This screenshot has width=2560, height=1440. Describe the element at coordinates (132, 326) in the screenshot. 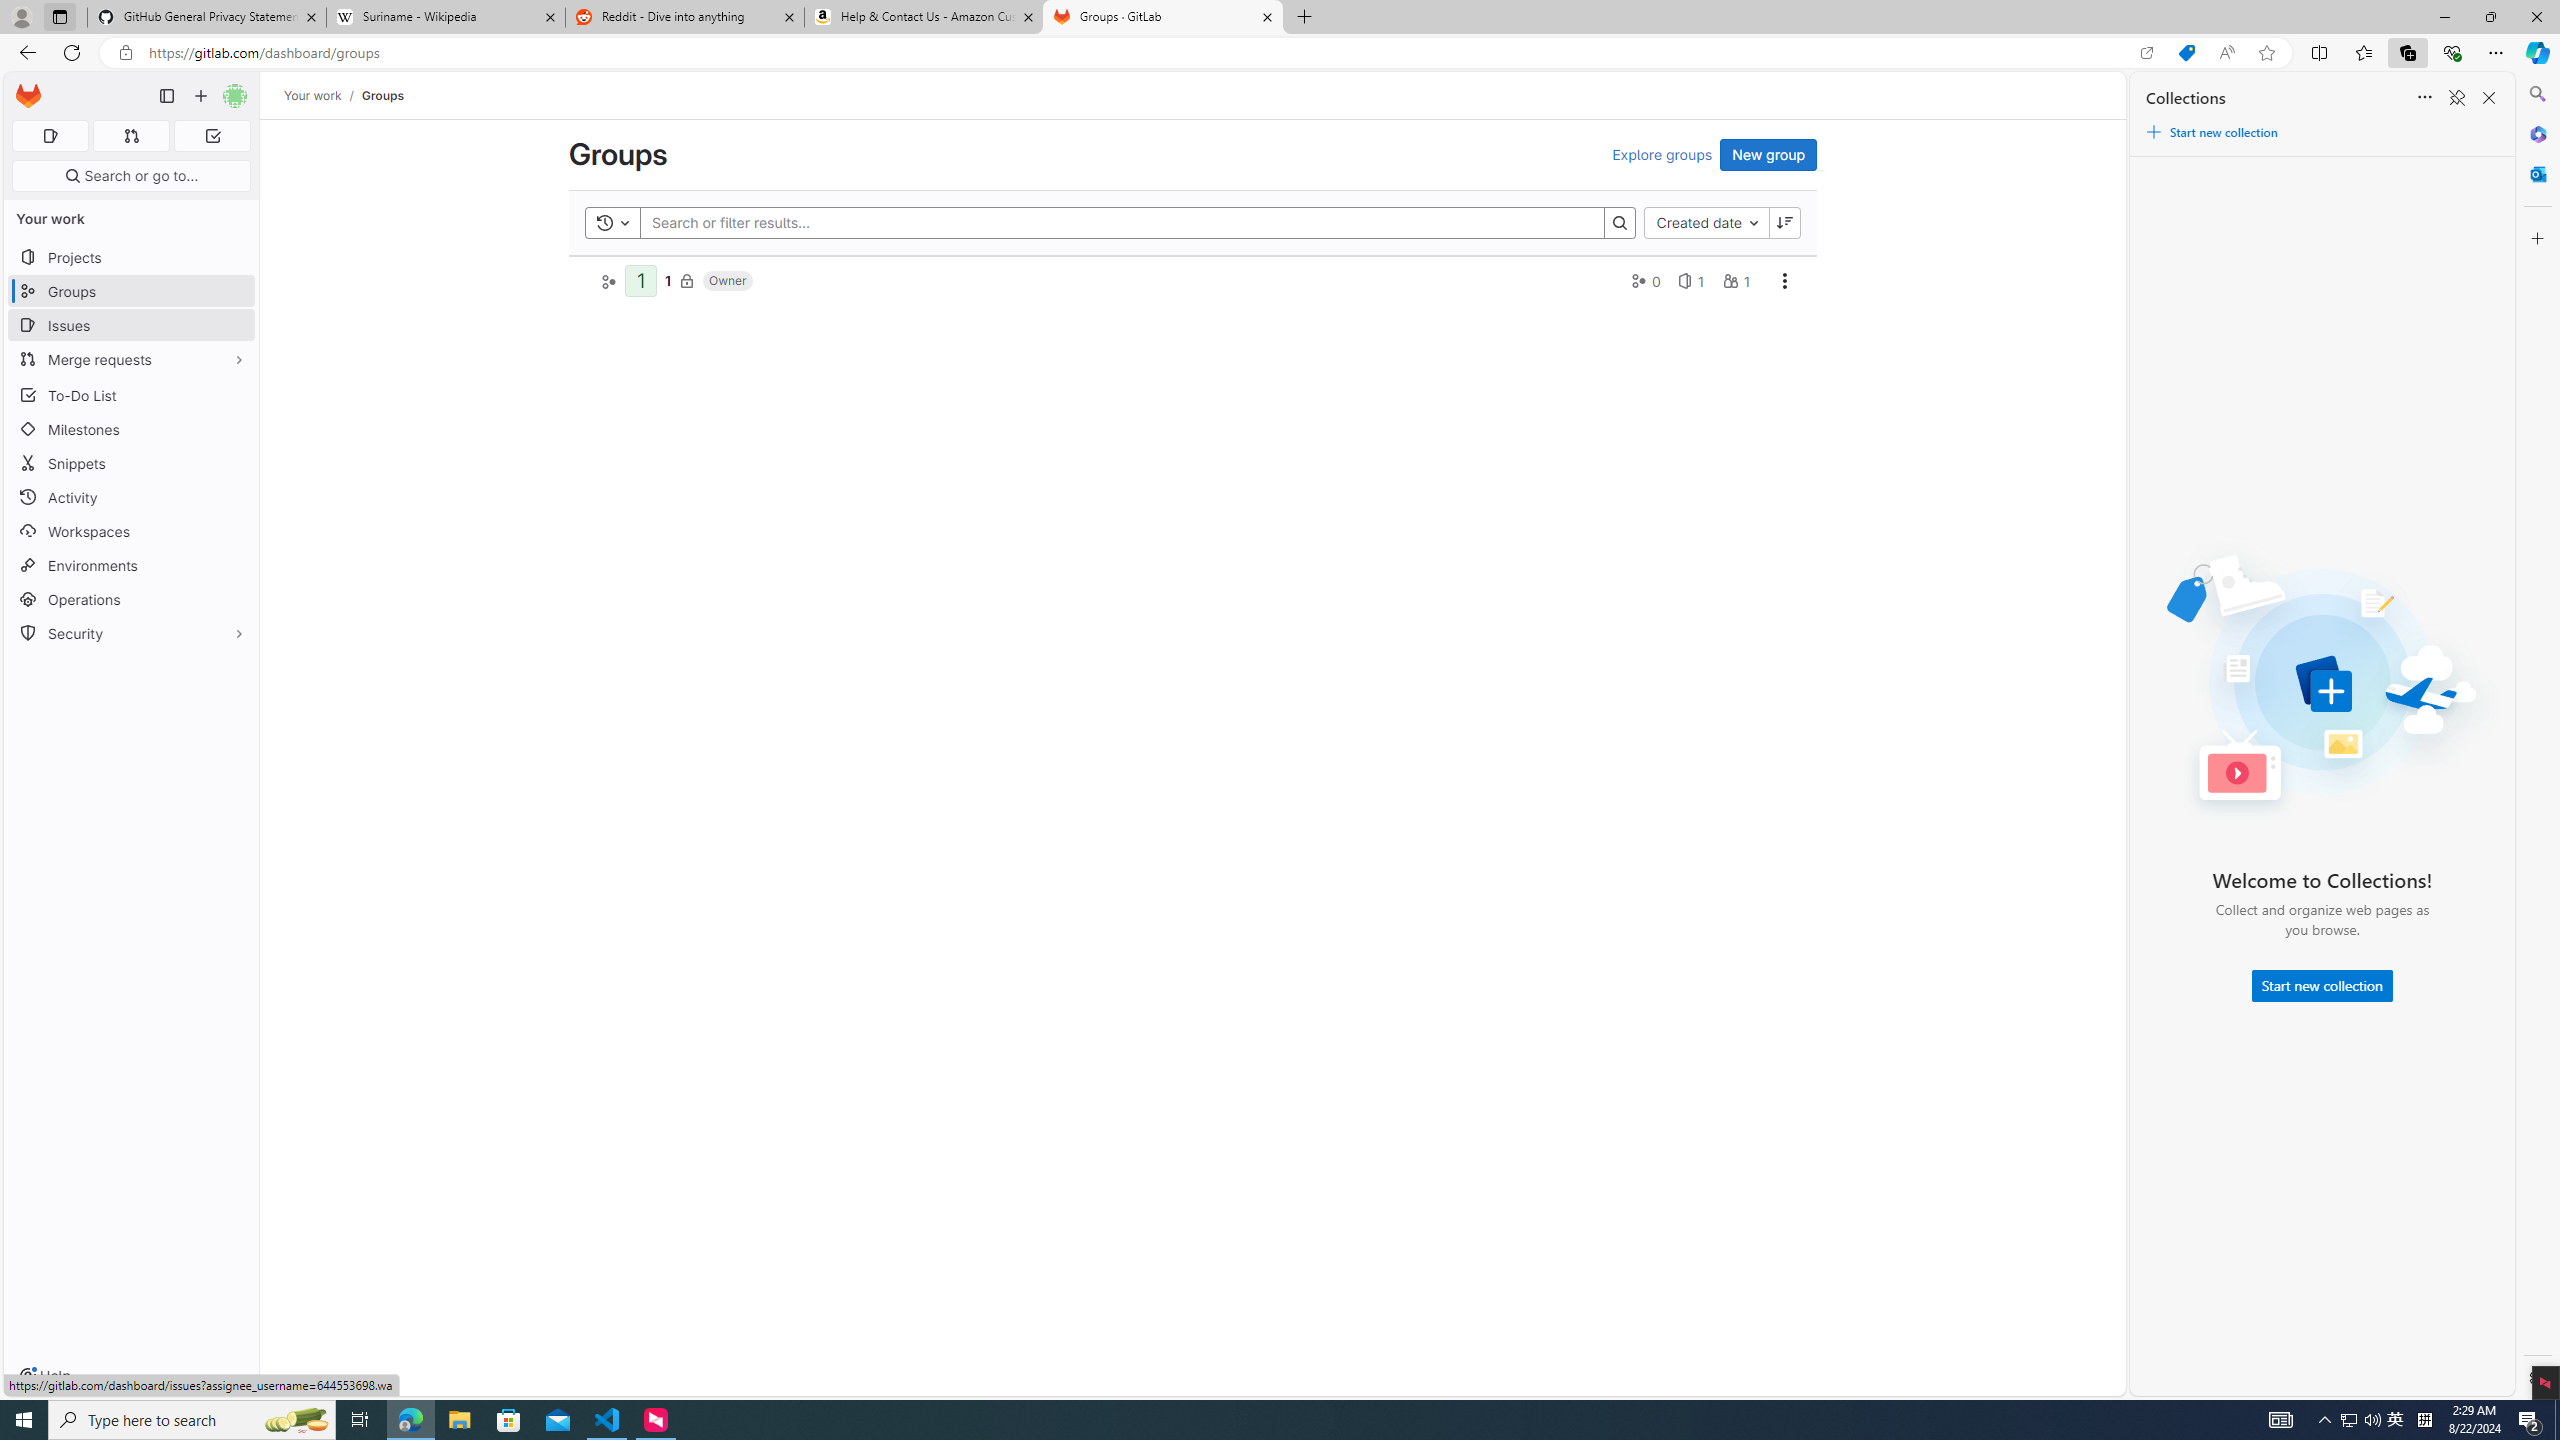

I see `Issues` at that location.